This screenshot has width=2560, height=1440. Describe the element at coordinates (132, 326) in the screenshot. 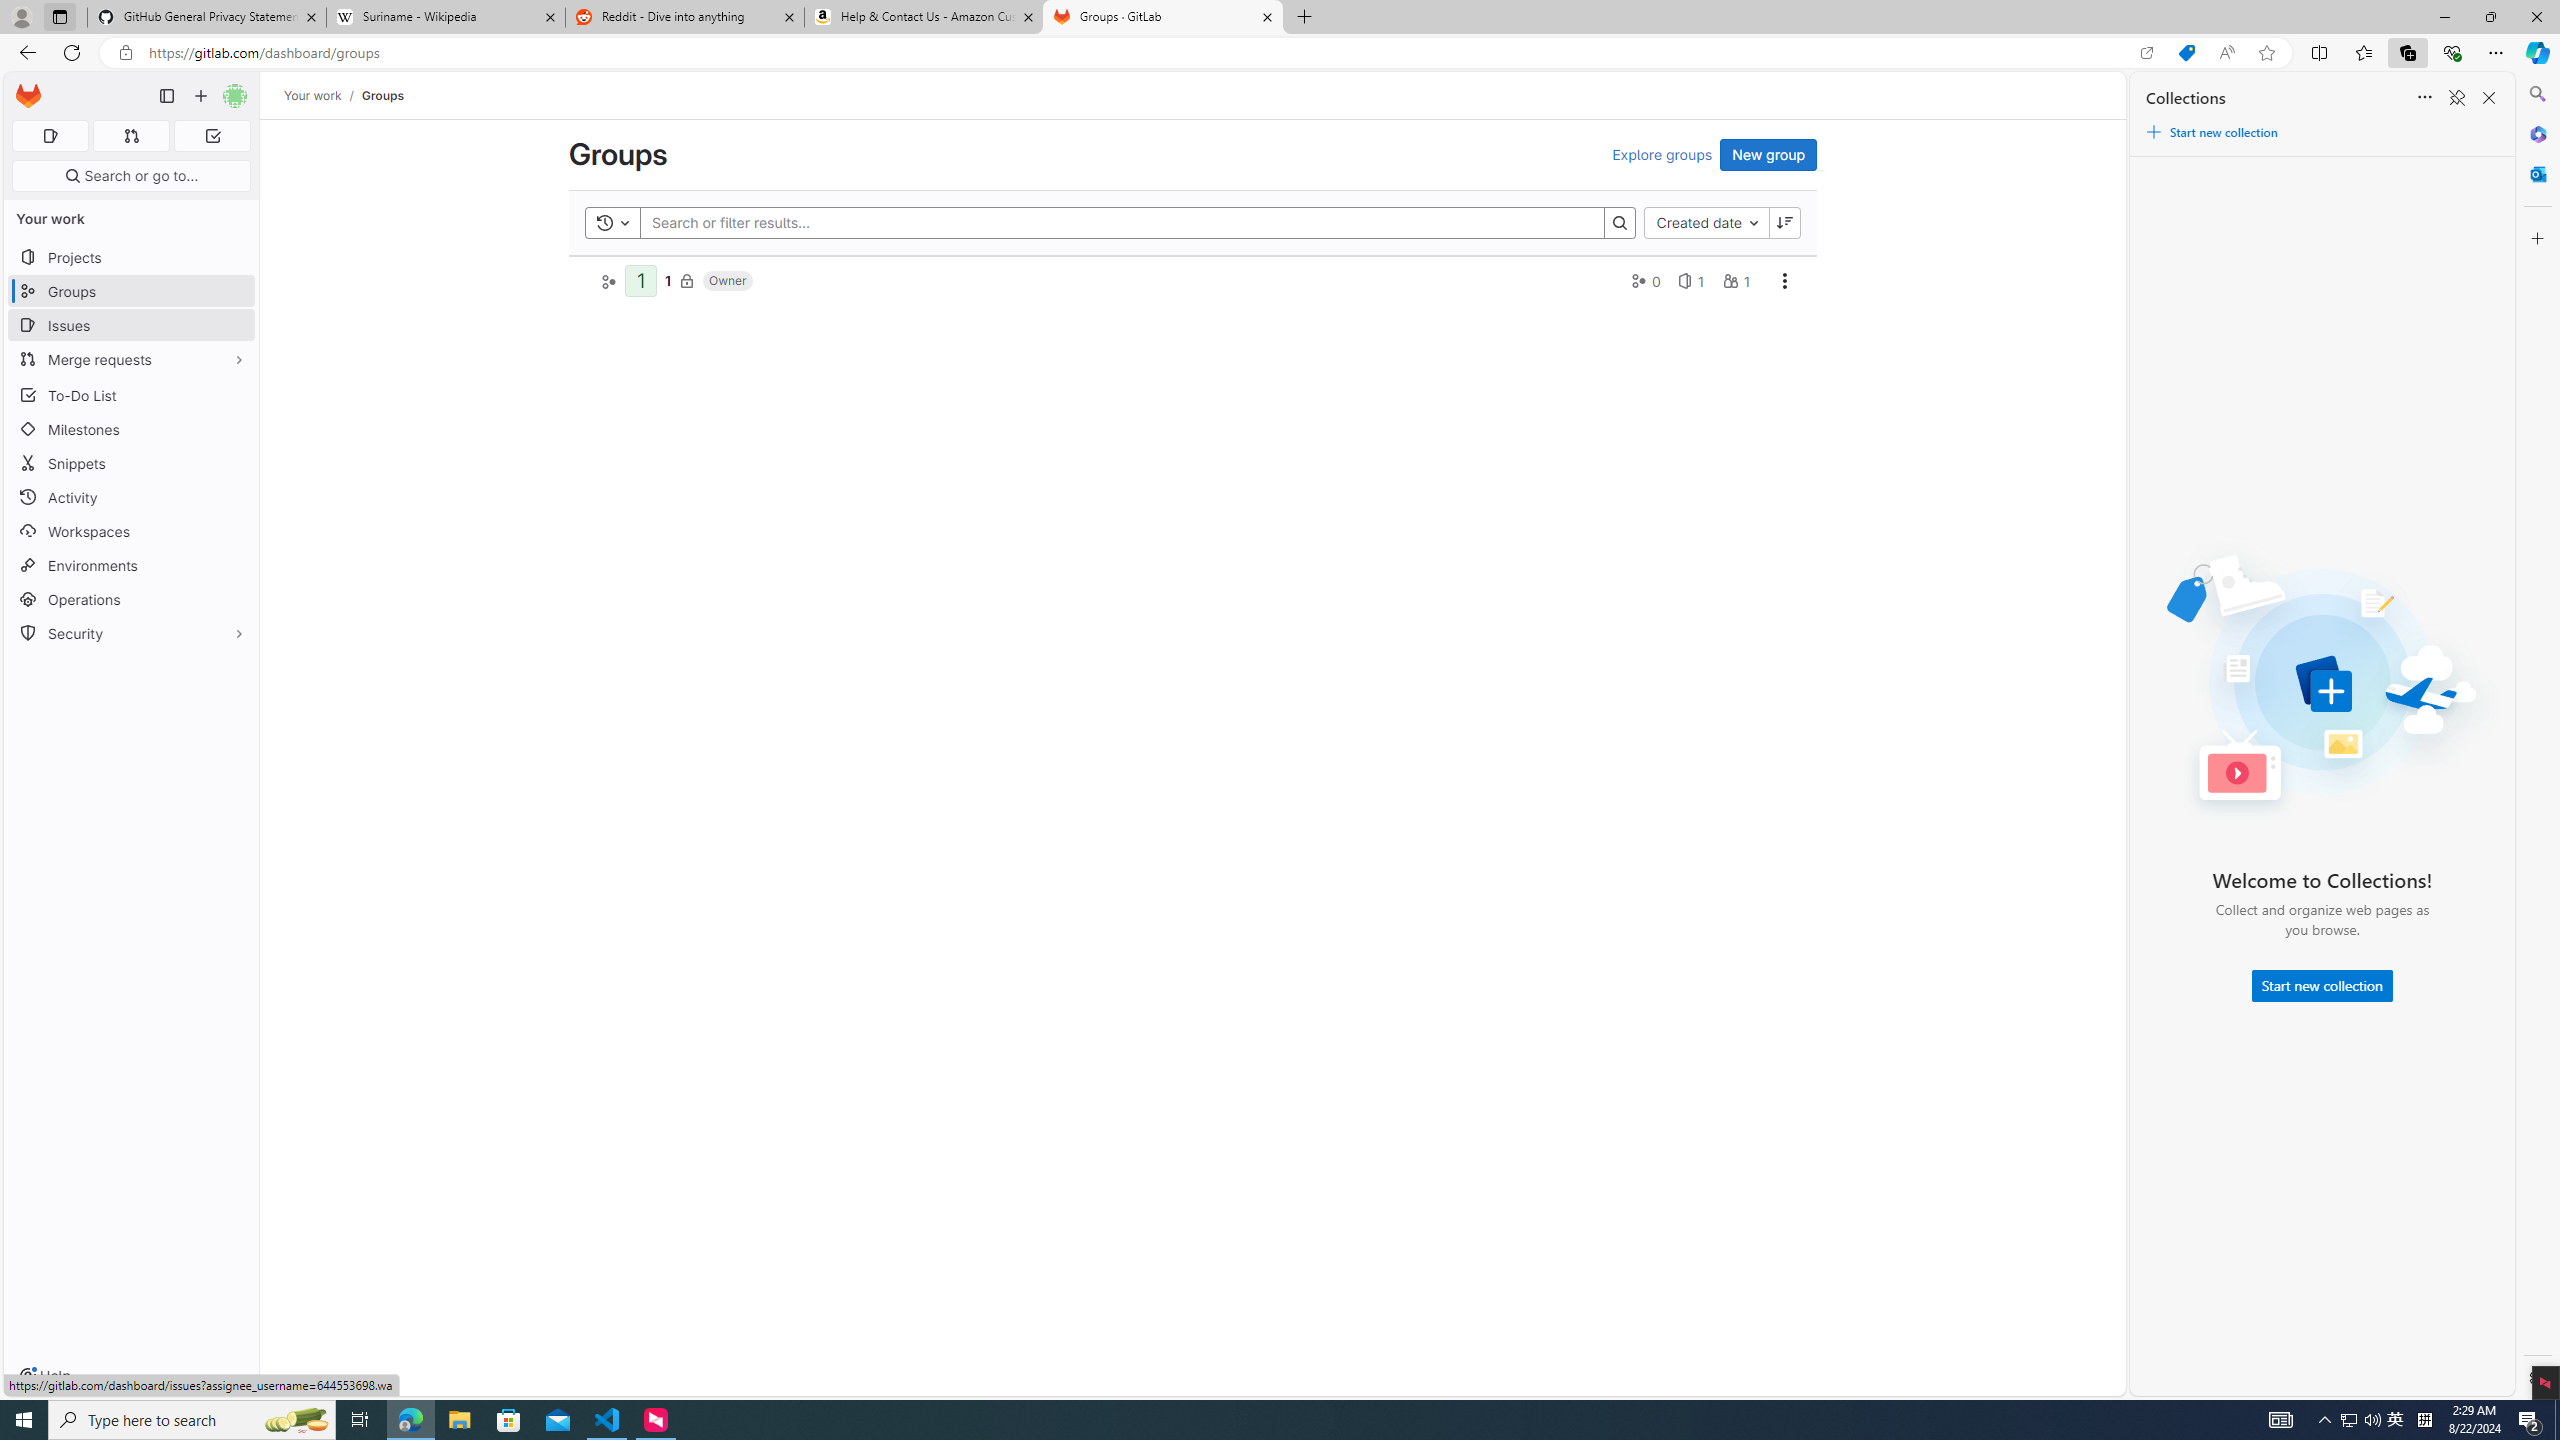

I see `Issues` at that location.